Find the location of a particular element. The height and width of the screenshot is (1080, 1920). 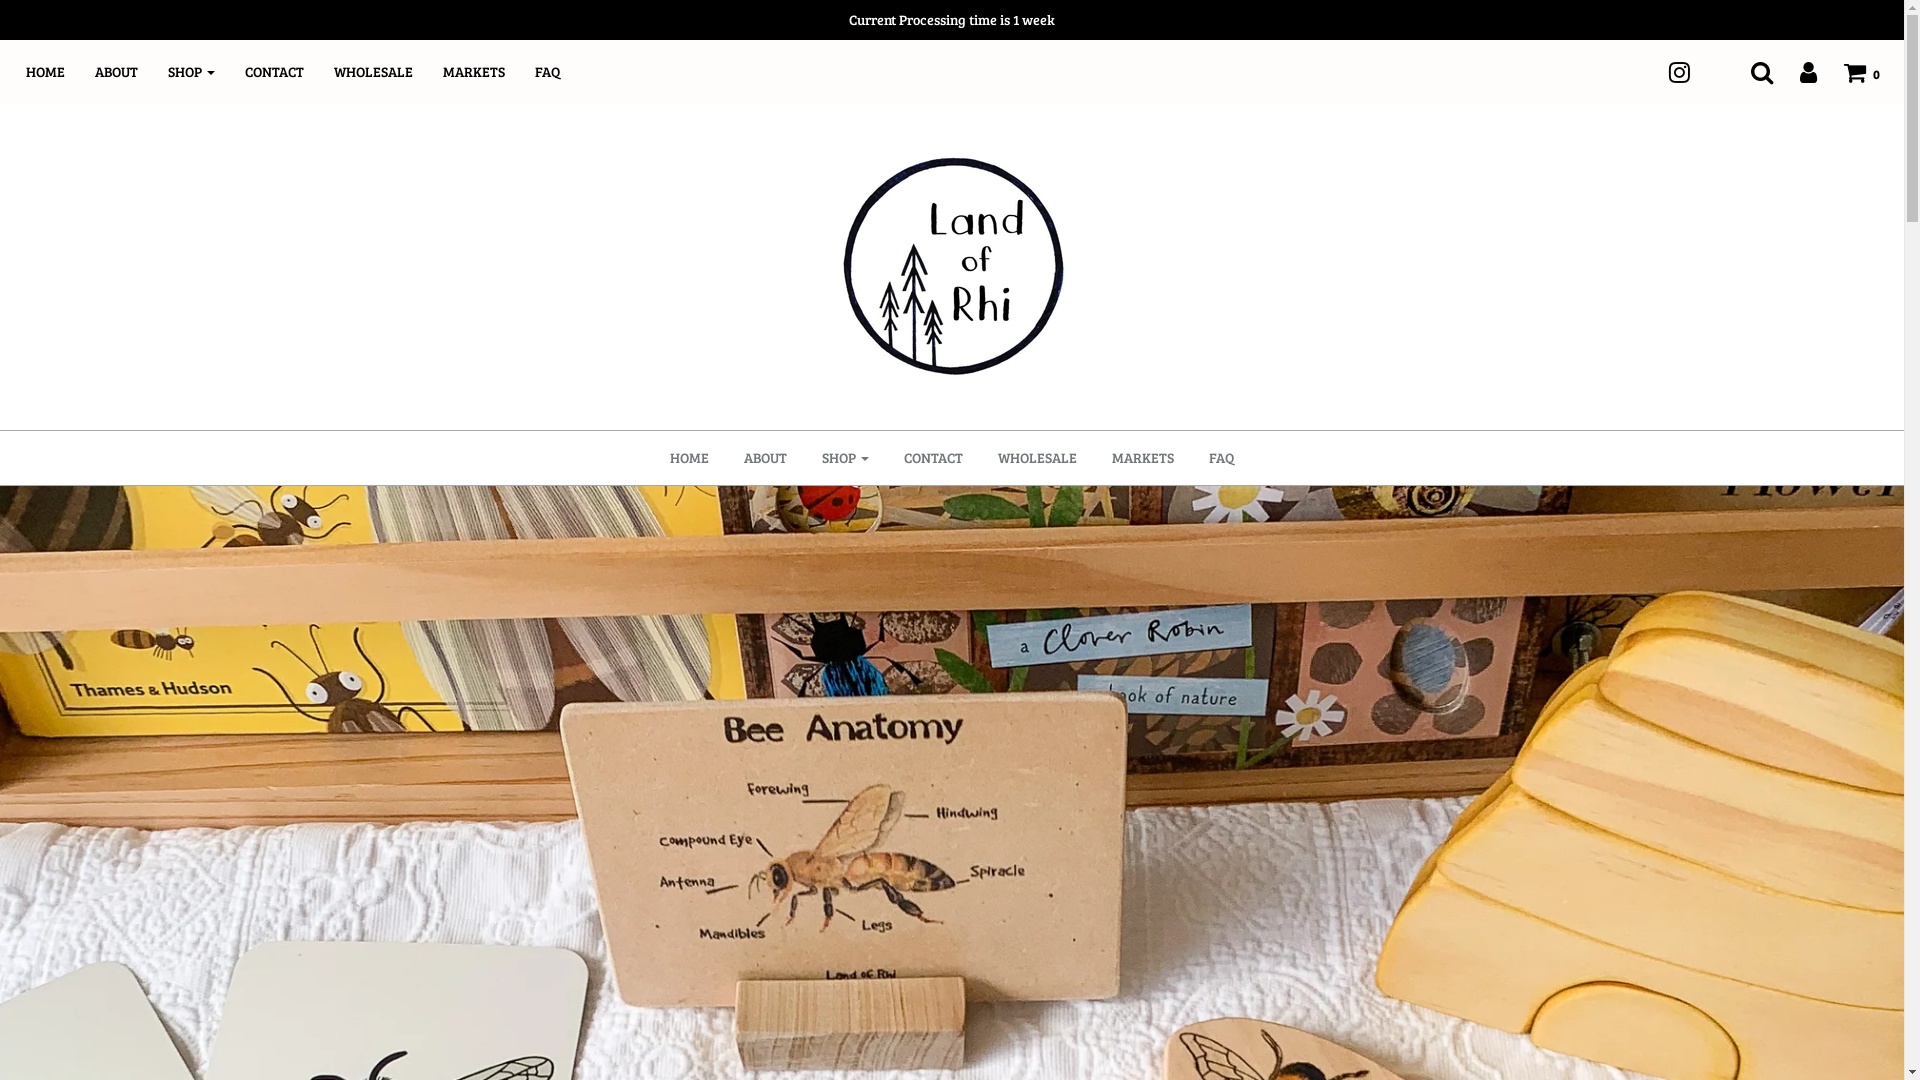

WHOLESALE is located at coordinates (1038, 458).